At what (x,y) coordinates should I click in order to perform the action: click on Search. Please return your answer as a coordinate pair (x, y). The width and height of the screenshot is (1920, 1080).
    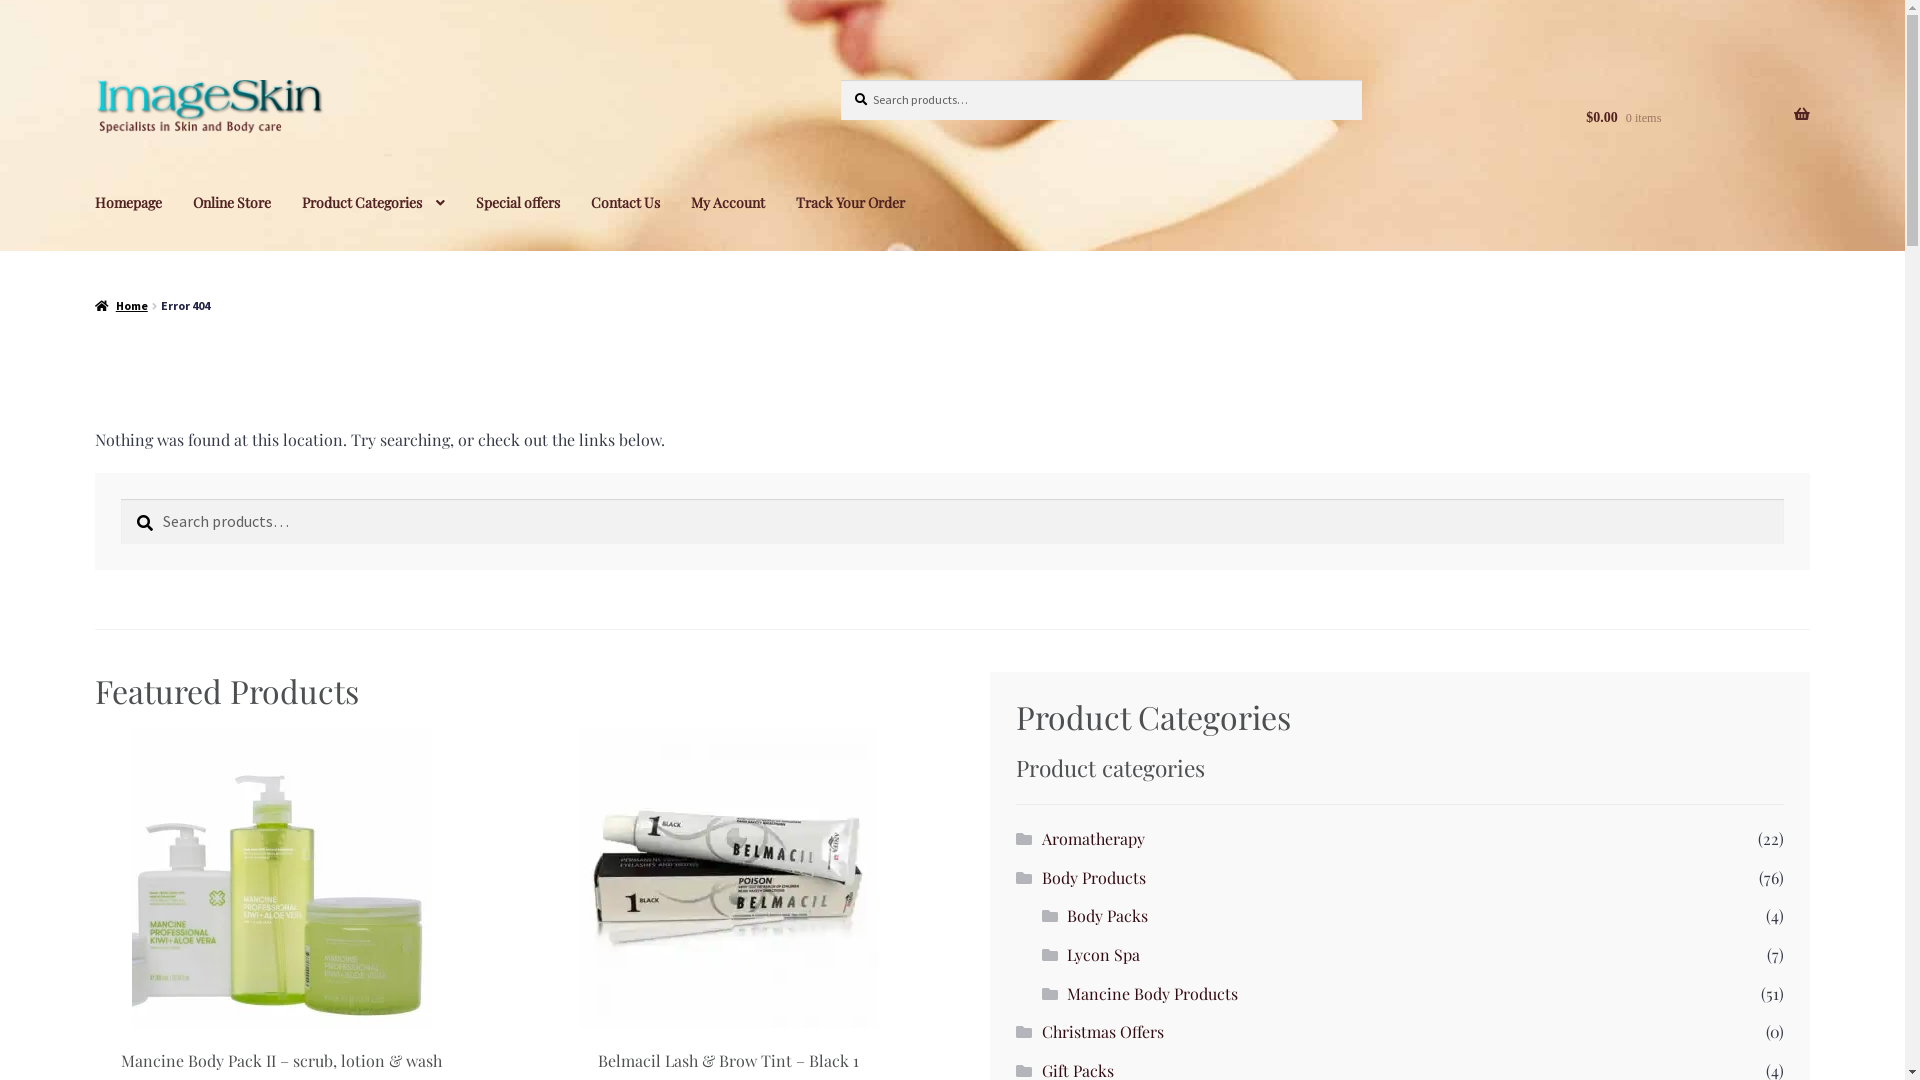
    Looking at the image, I should click on (840, 80).